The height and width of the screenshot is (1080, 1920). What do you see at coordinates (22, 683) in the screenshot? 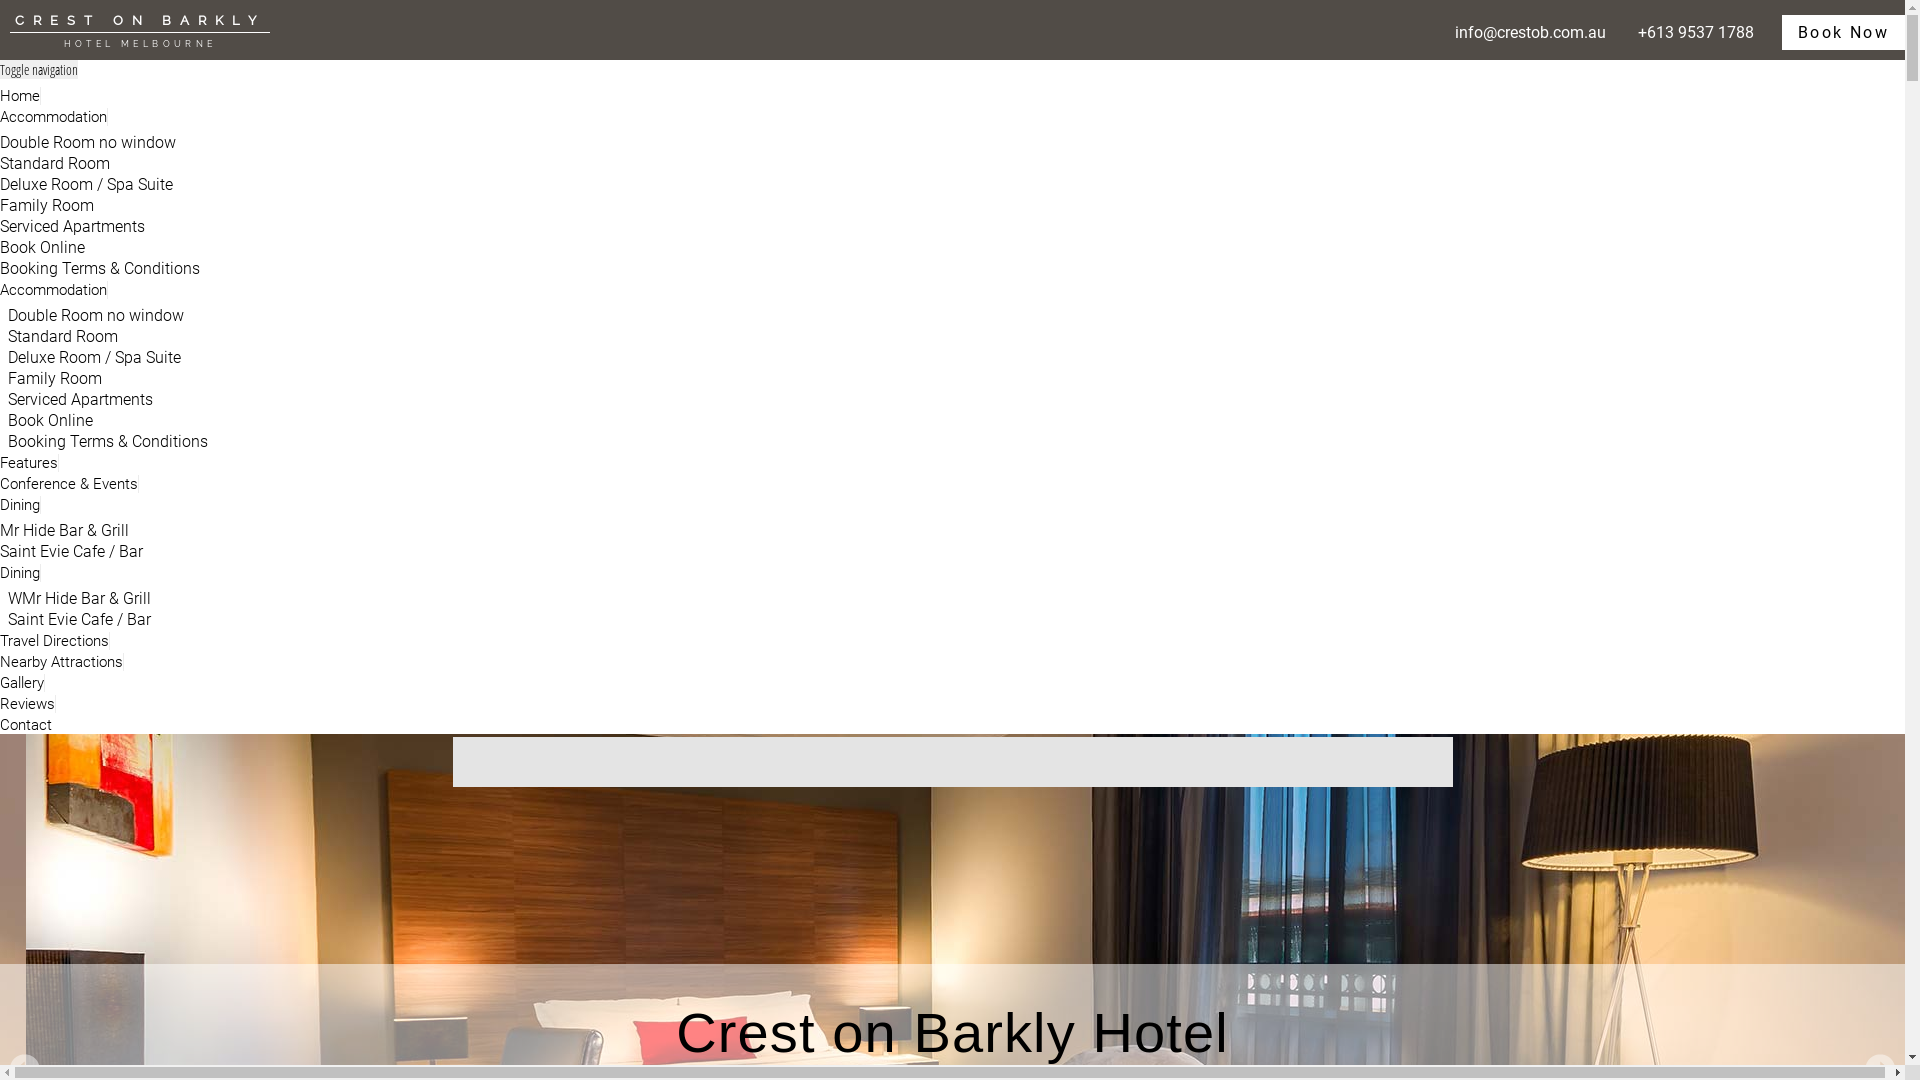
I see `Gallery` at bounding box center [22, 683].